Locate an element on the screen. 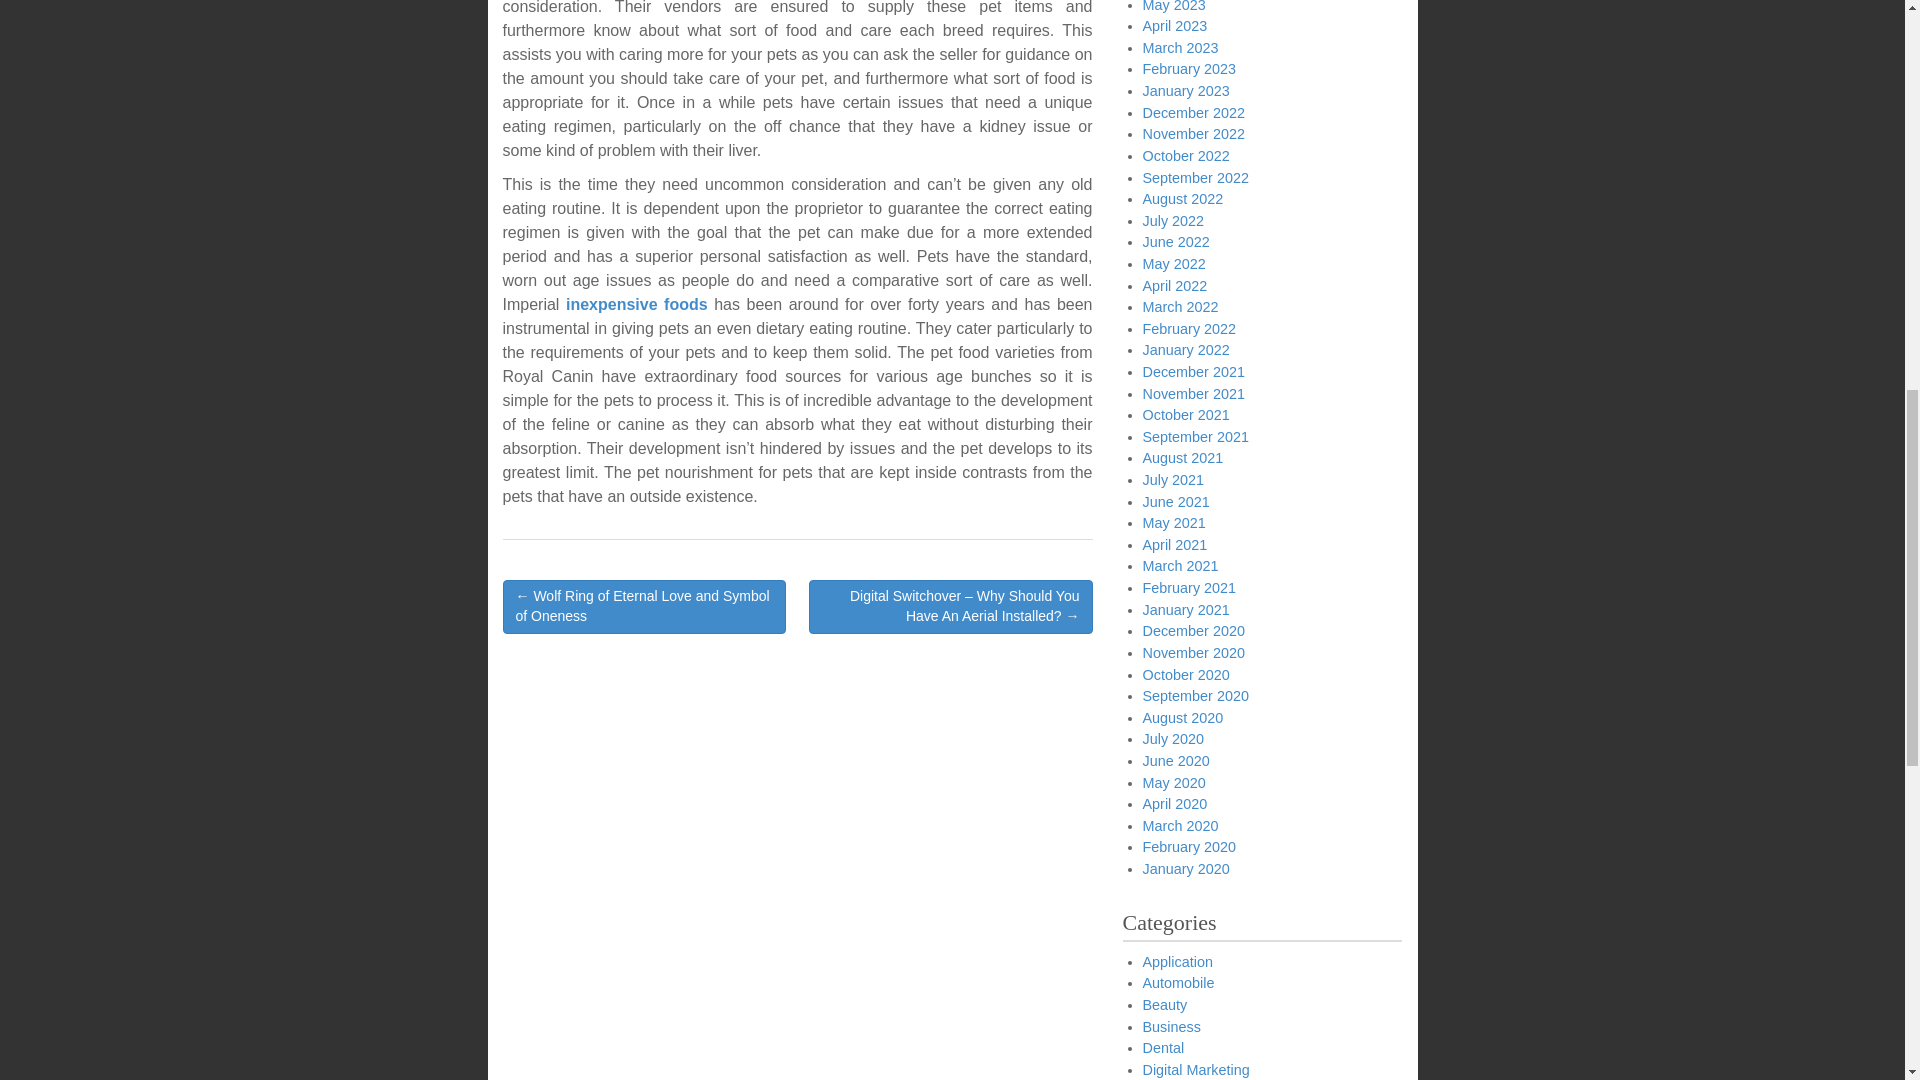  May 2023 is located at coordinates (1174, 6).